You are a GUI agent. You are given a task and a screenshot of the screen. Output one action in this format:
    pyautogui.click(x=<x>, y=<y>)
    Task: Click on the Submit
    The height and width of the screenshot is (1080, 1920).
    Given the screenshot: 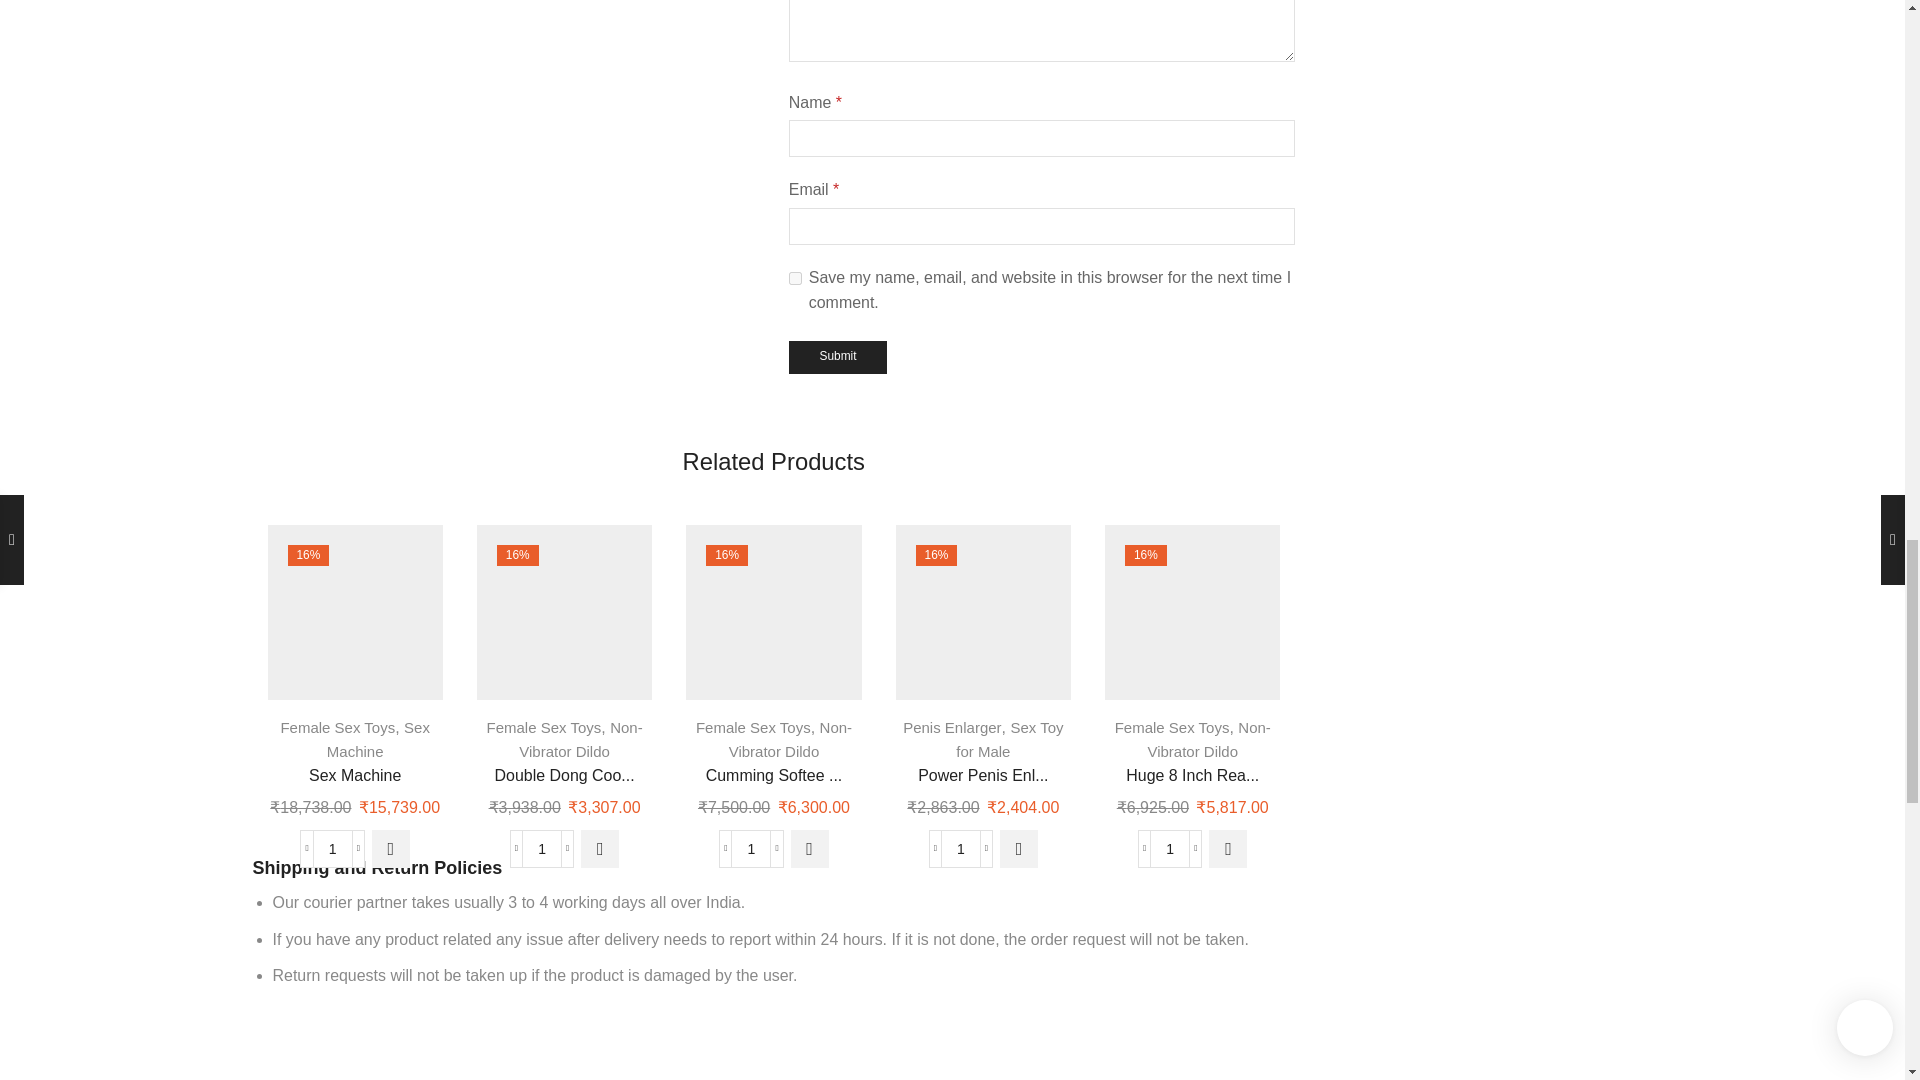 What is the action you would take?
    pyautogui.click(x=838, y=357)
    